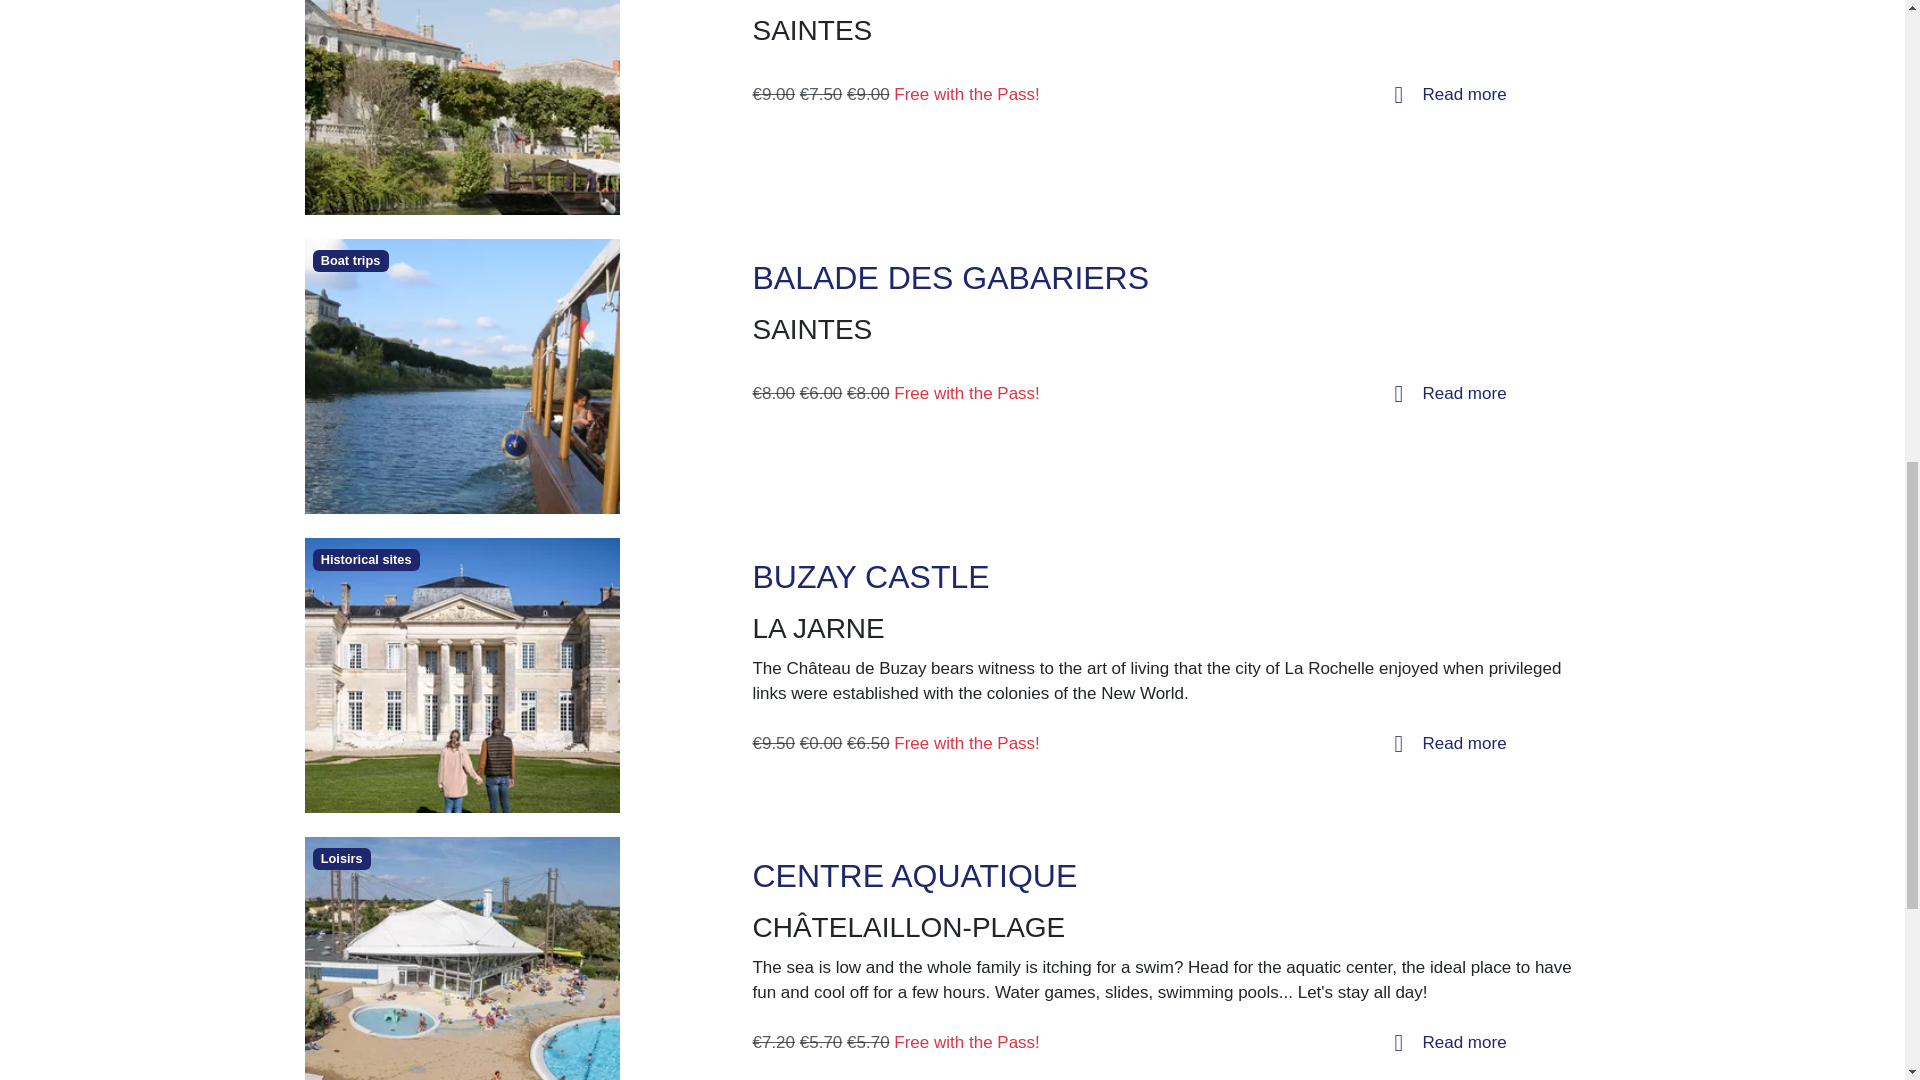  Describe the element at coordinates (773, 743) in the screenshot. I see `Public price : Tarif Adulte` at that location.